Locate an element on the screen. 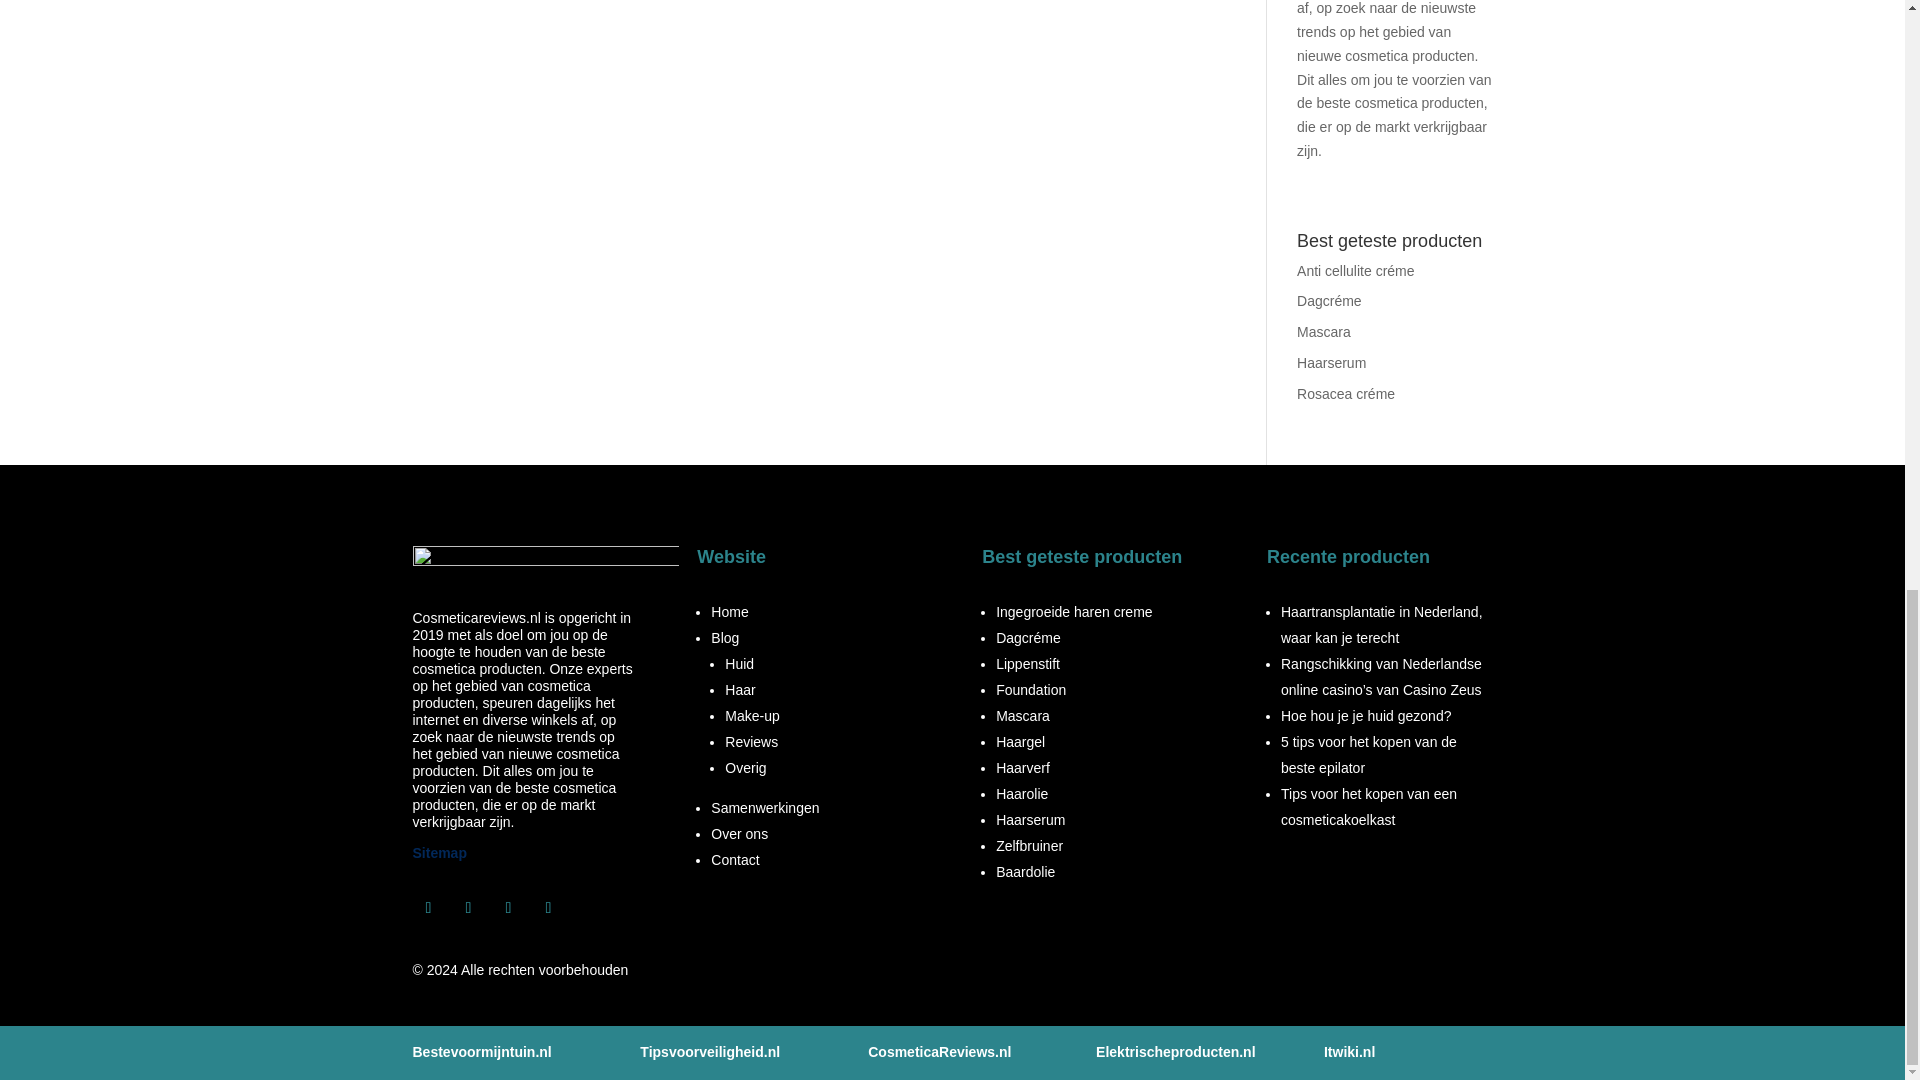  Sitemap is located at coordinates (439, 852).